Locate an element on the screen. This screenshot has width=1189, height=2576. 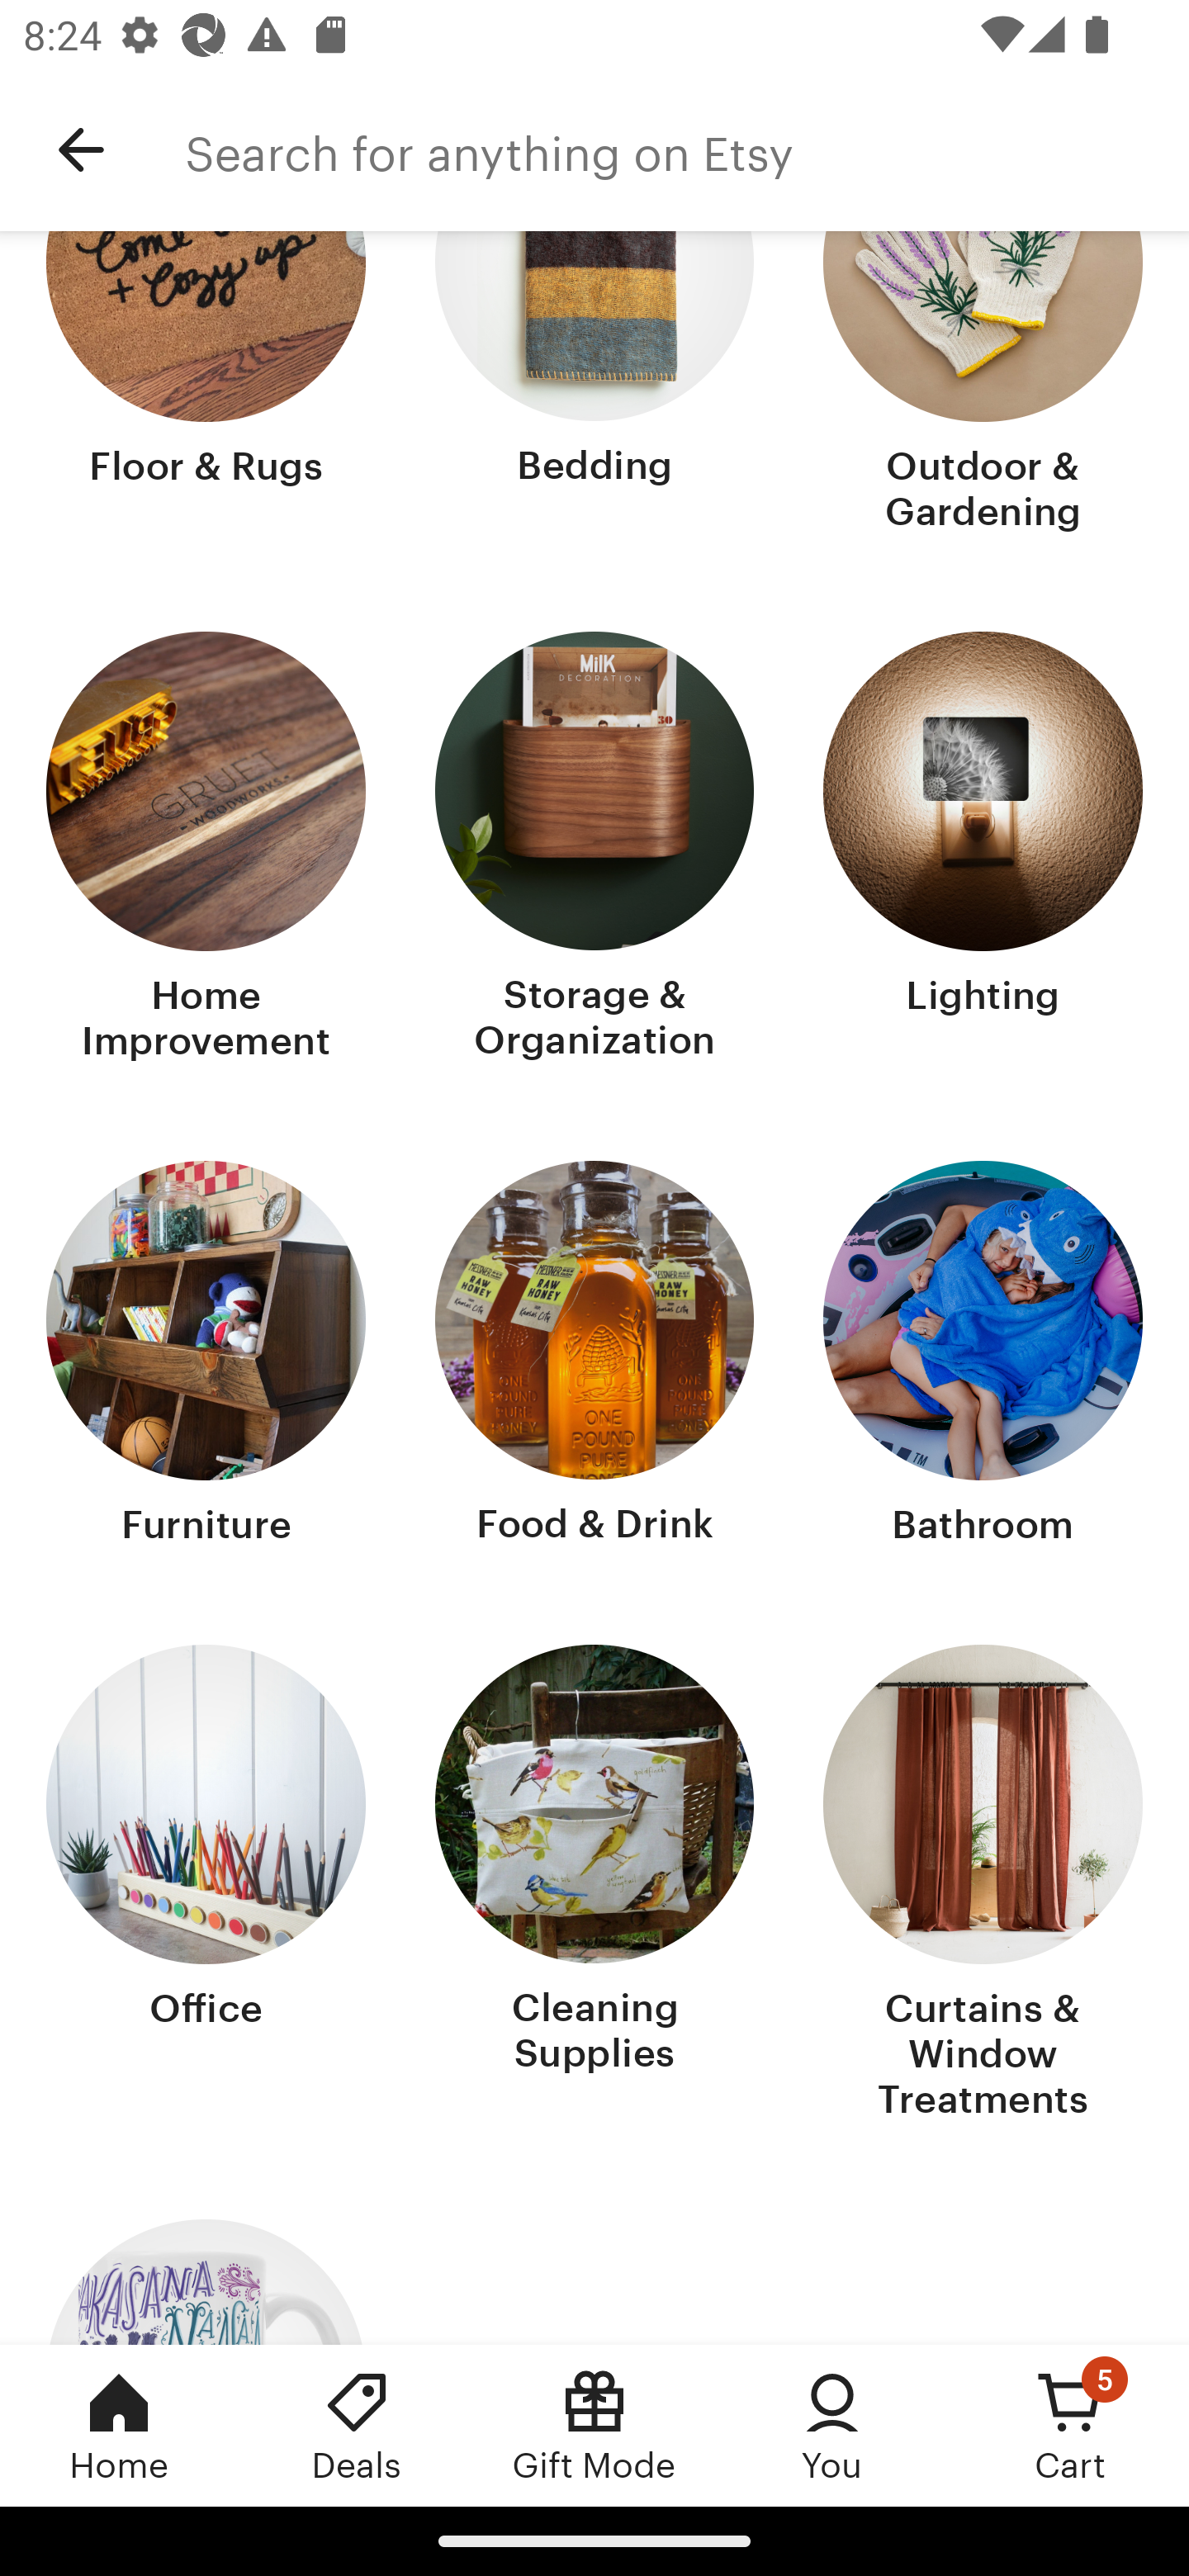
Cart, 5 new notifications Cart is located at coordinates (1070, 2425).